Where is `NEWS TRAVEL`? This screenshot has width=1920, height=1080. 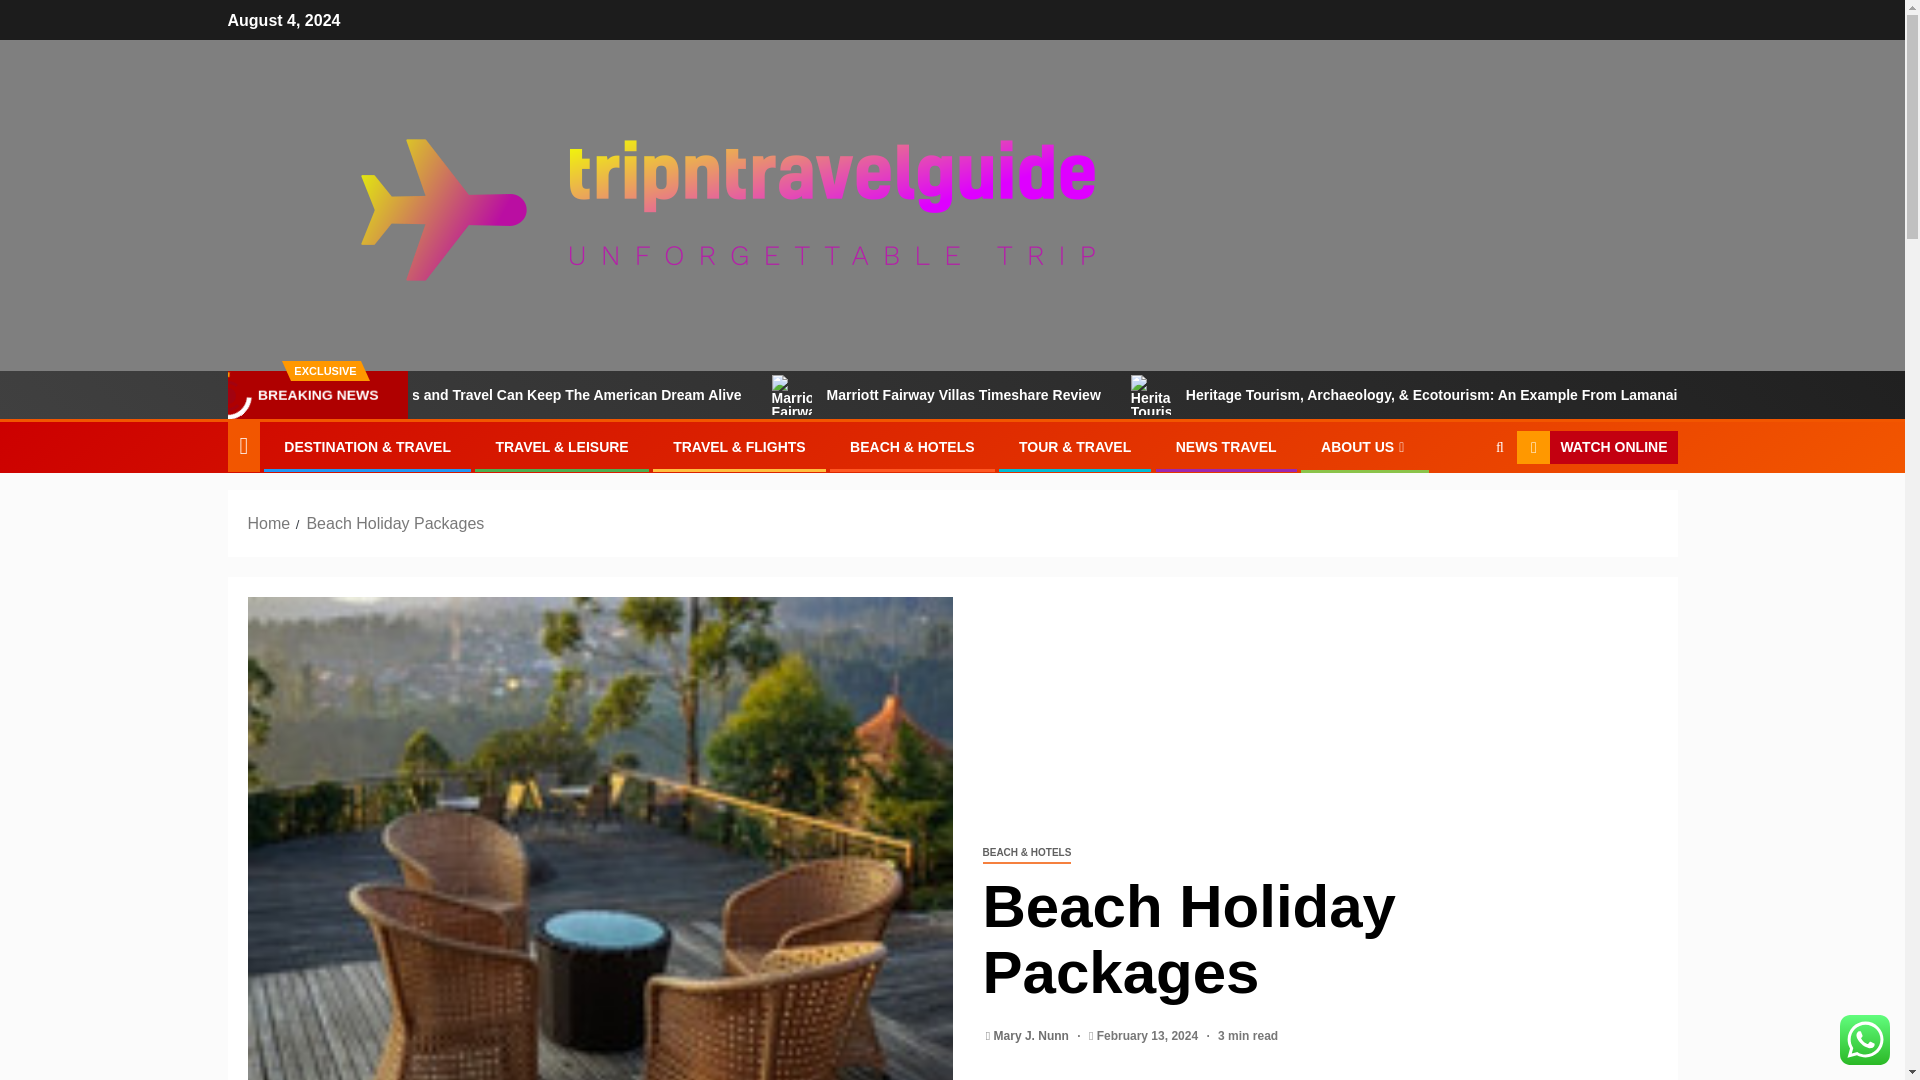
NEWS TRAVEL is located at coordinates (1226, 446).